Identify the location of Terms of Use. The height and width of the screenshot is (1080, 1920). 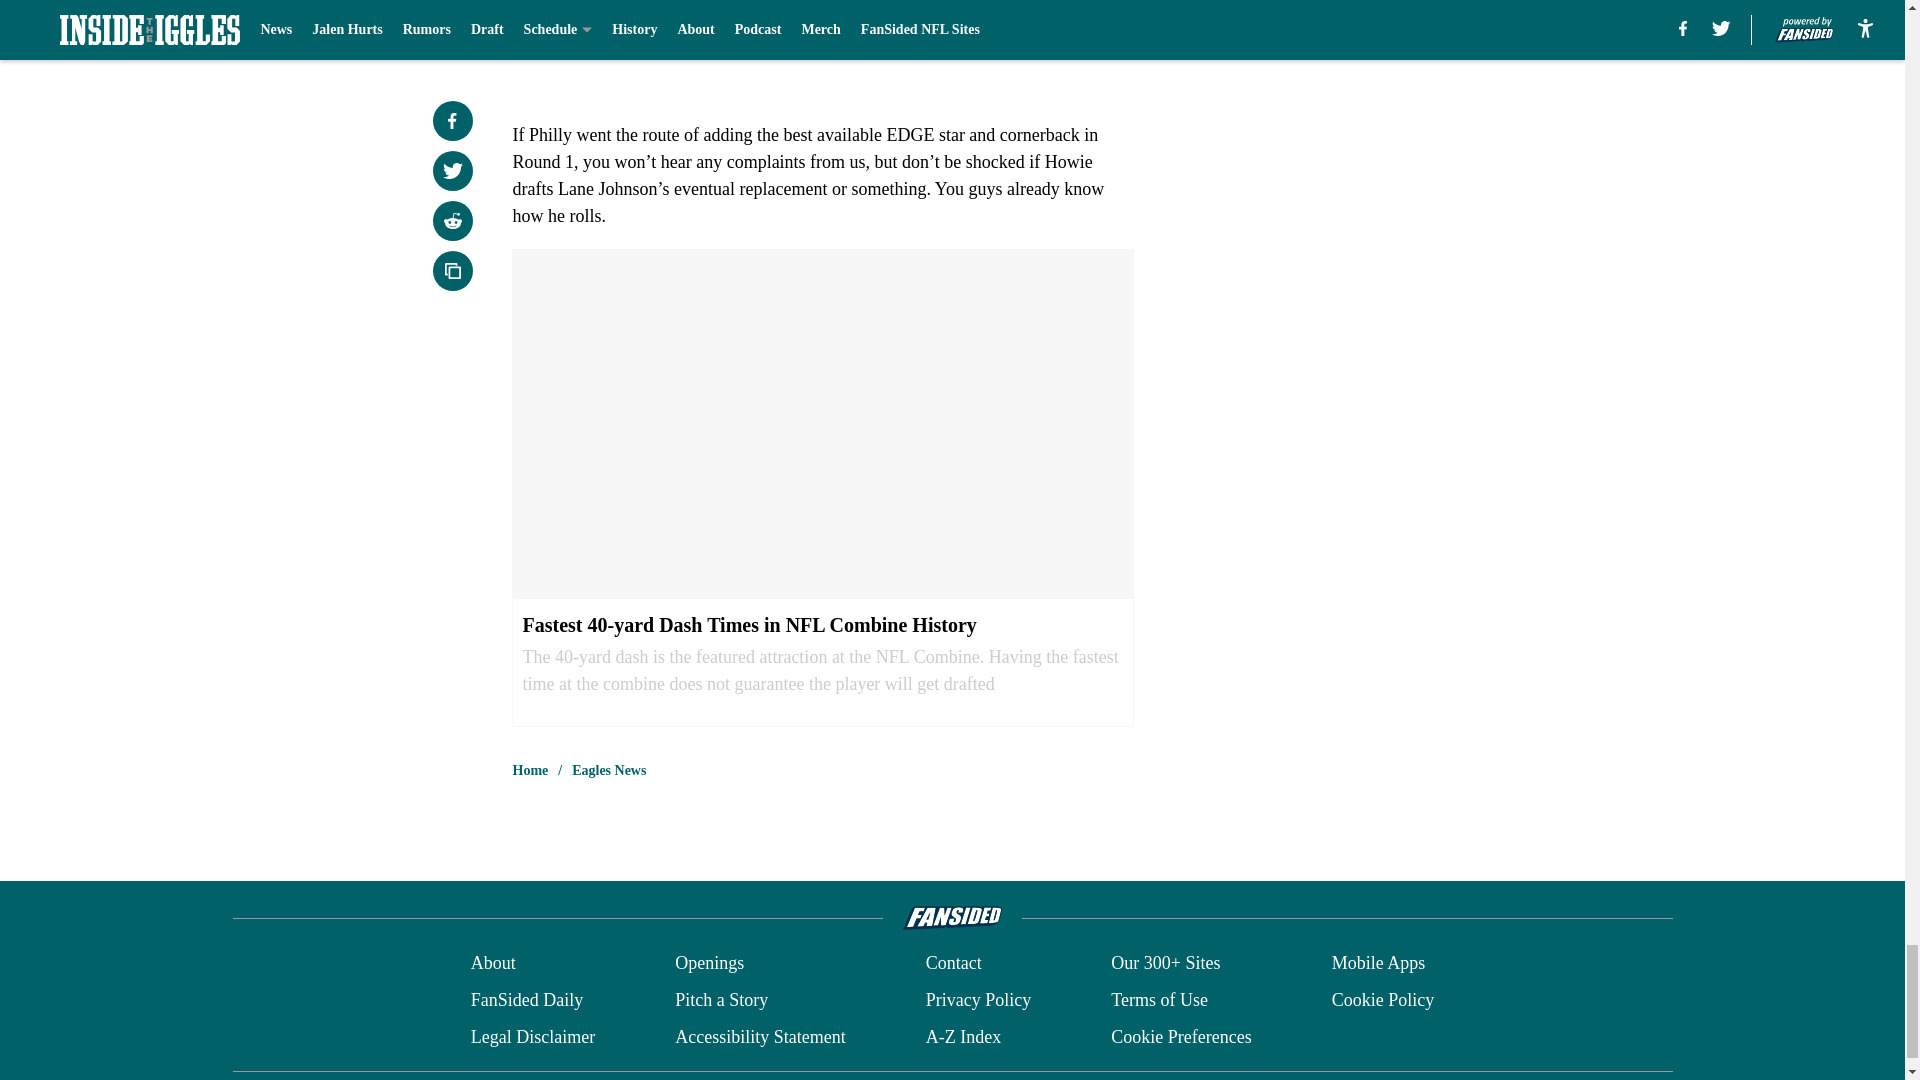
(1159, 1000).